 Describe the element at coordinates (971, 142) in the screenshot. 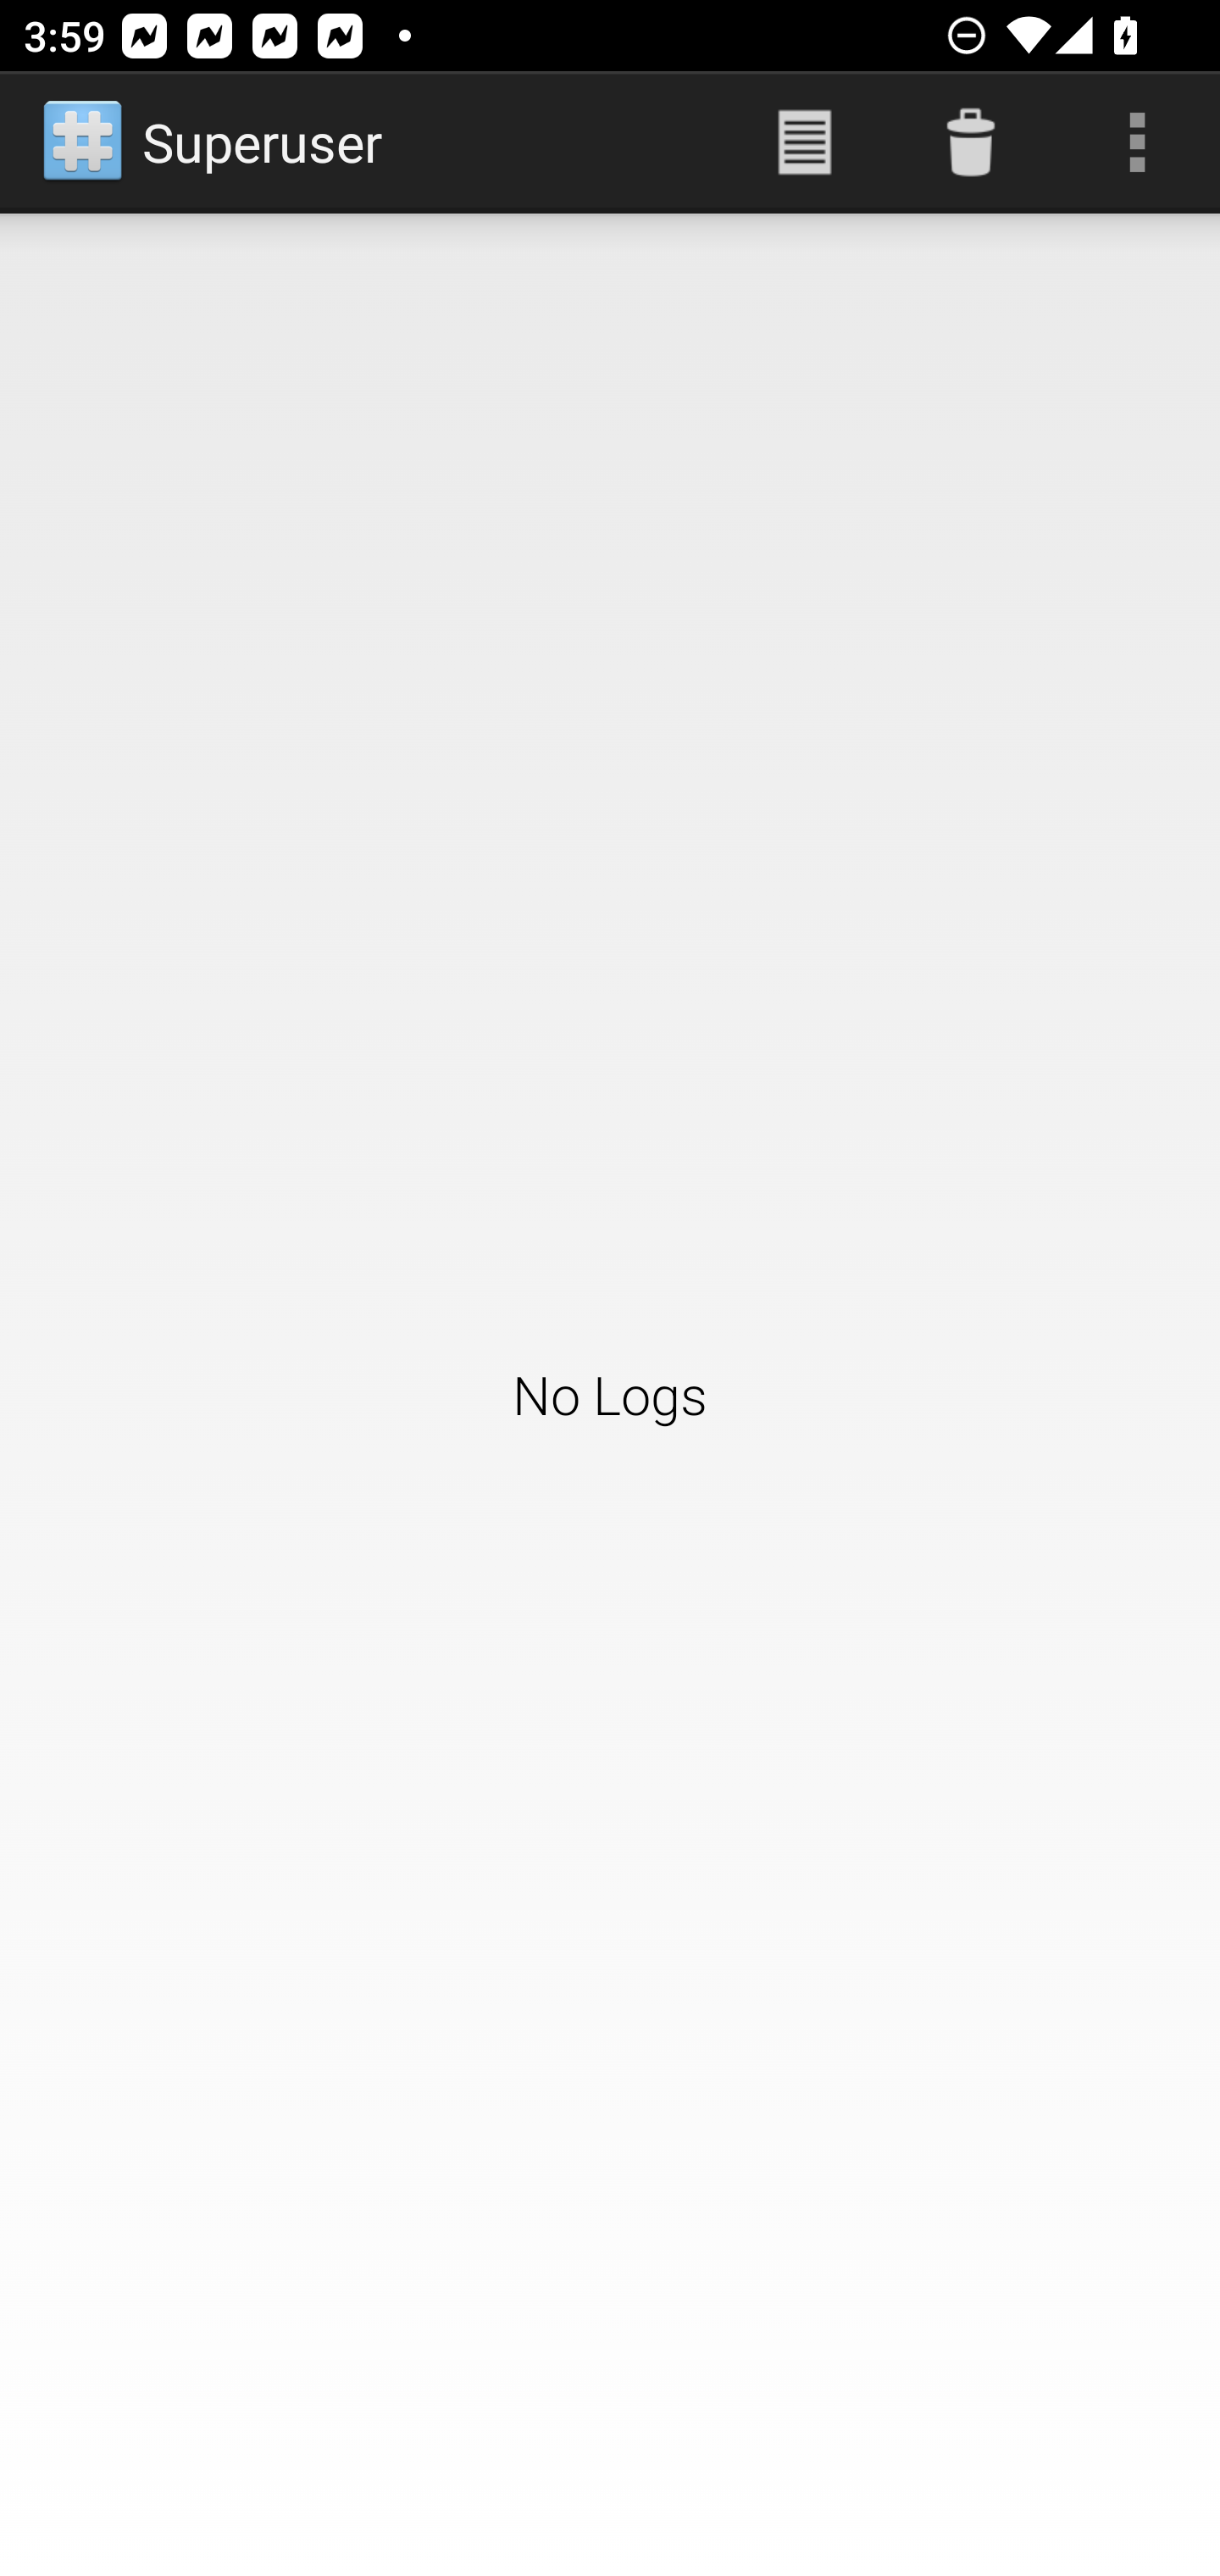

I see `Delete` at that location.